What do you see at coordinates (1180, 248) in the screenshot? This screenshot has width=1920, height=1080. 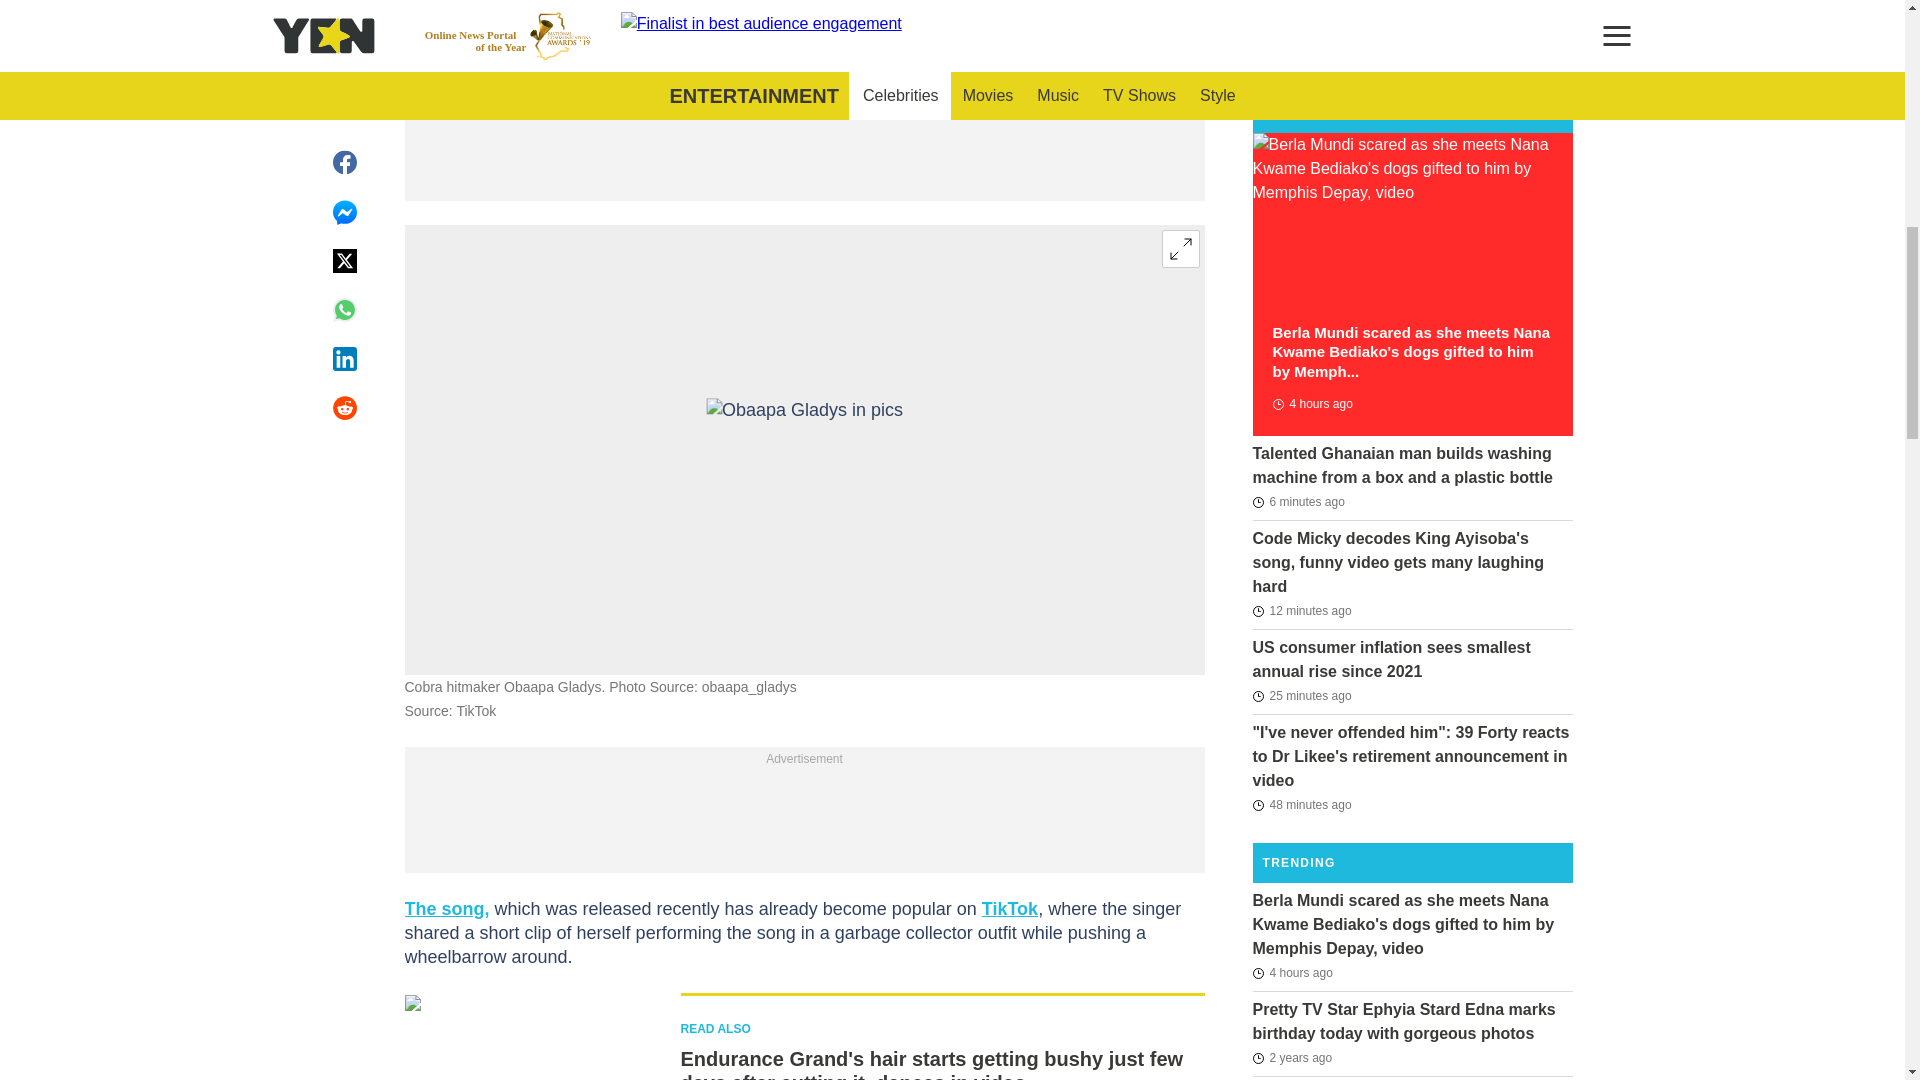 I see `Expand image` at bounding box center [1180, 248].